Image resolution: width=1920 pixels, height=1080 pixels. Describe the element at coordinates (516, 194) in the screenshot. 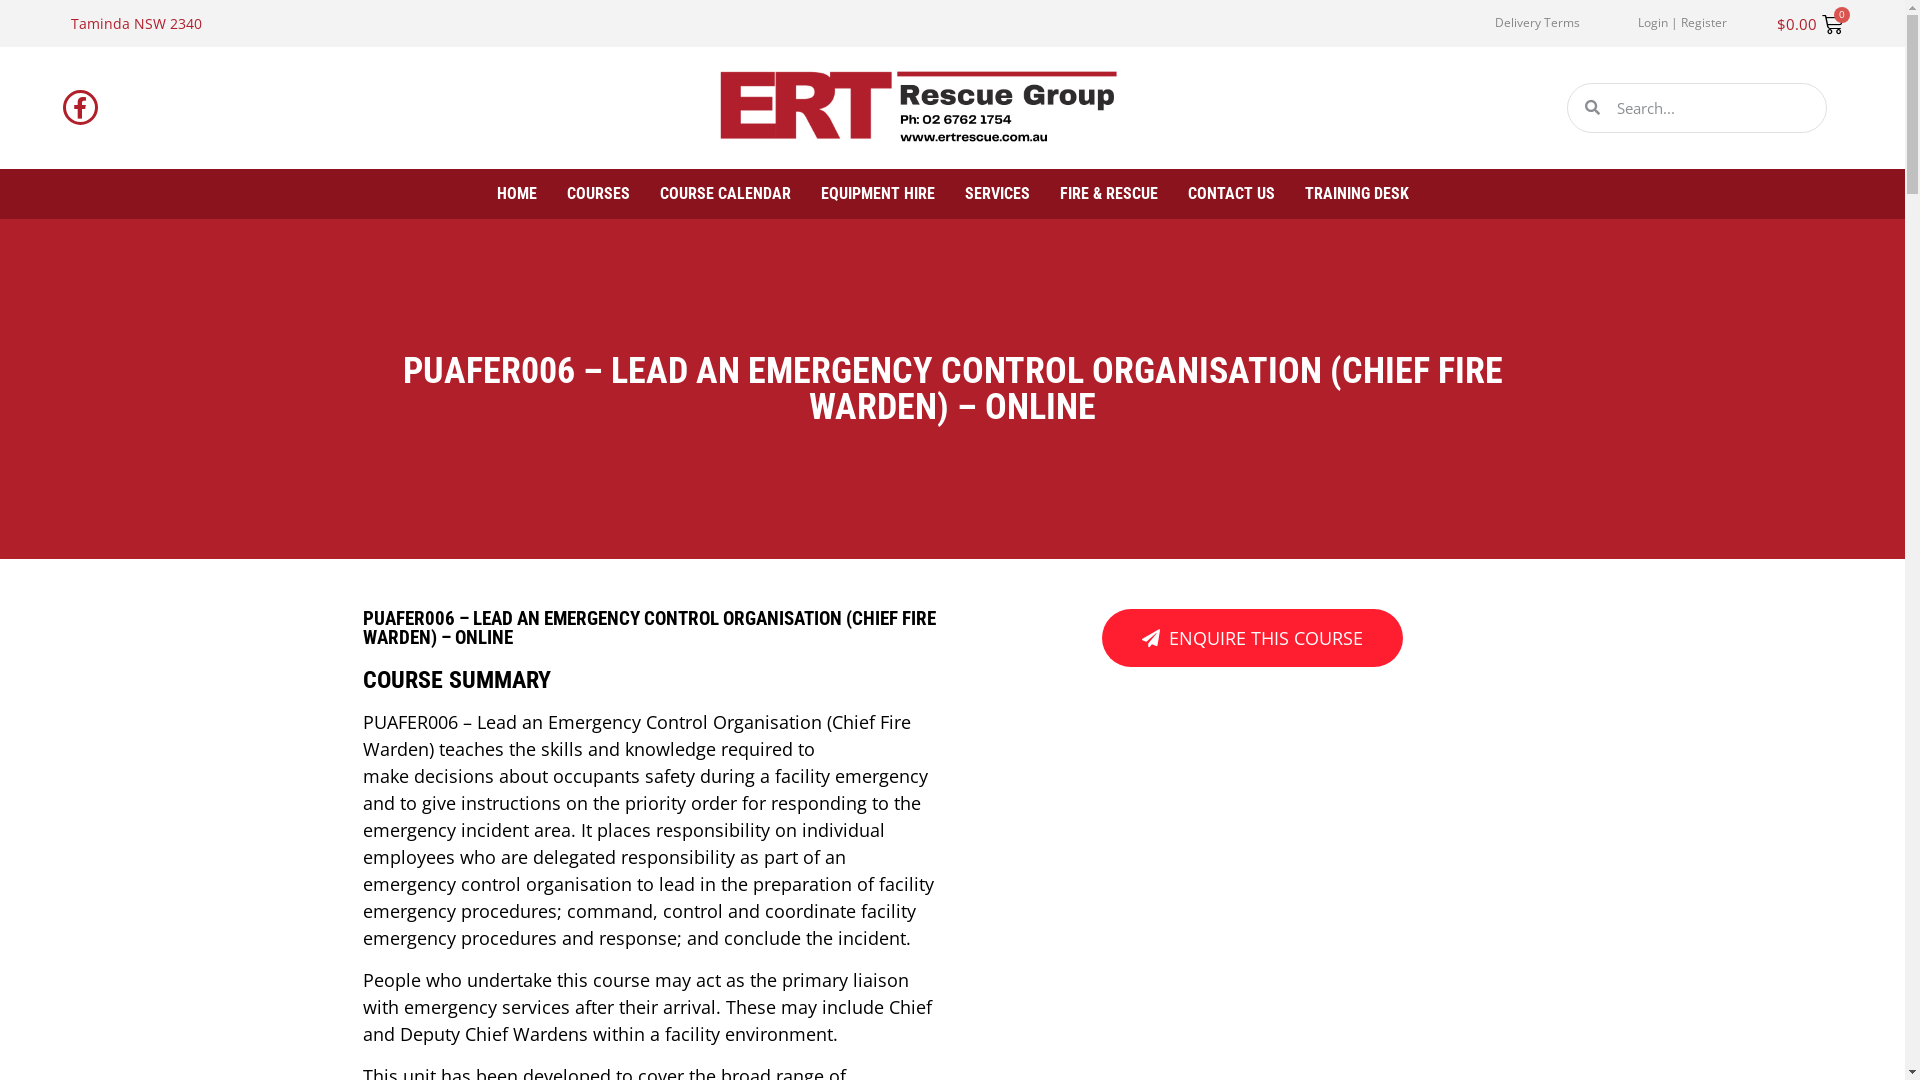

I see `HOME` at that location.